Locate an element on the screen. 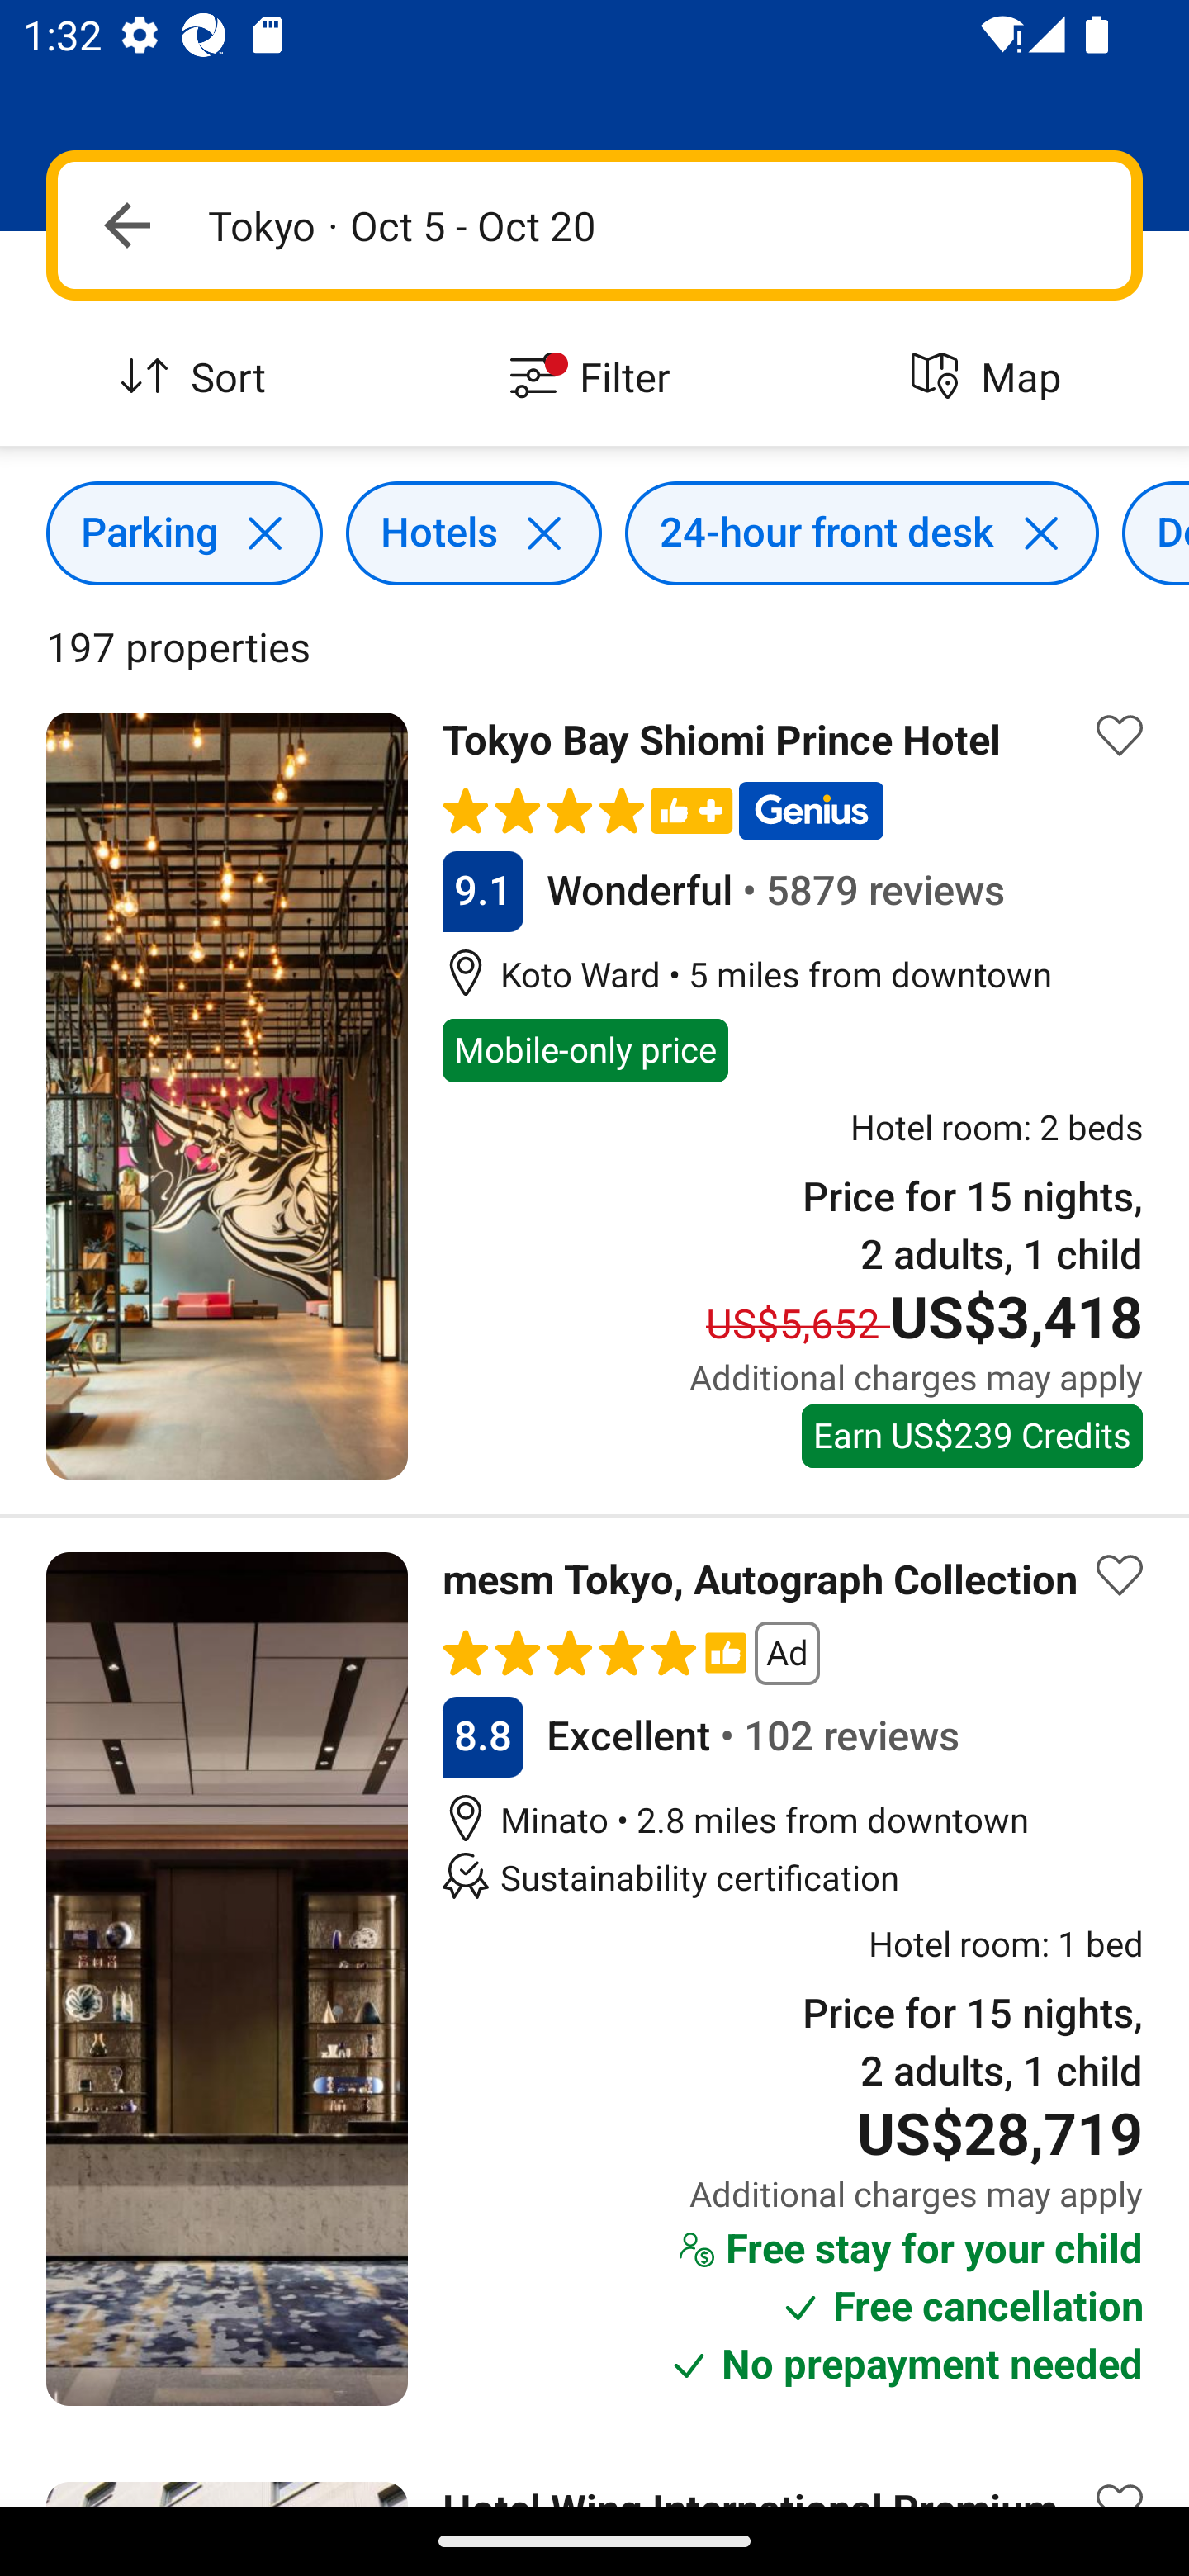  Navigate up is located at coordinates (127, 225).